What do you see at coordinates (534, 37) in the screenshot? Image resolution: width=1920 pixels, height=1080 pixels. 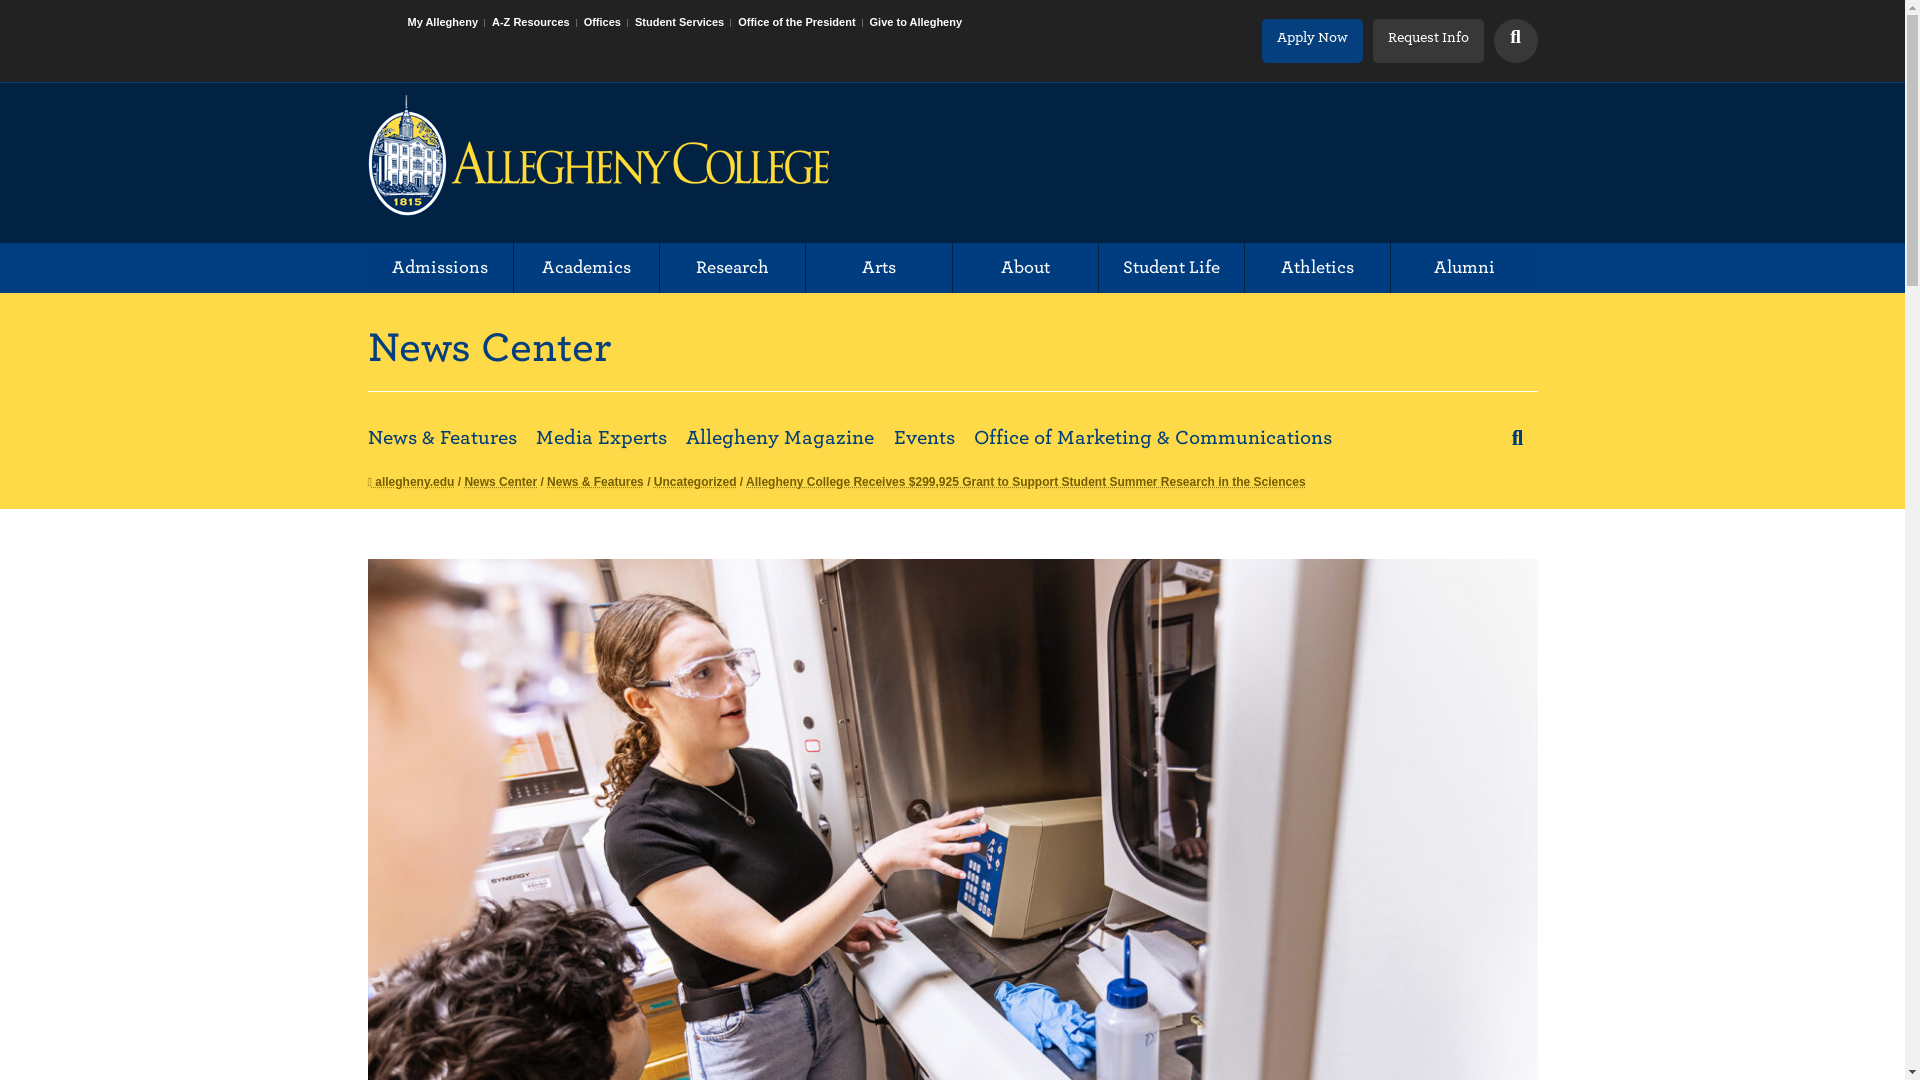 I see `A-Z Resources` at bounding box center [534, 37].